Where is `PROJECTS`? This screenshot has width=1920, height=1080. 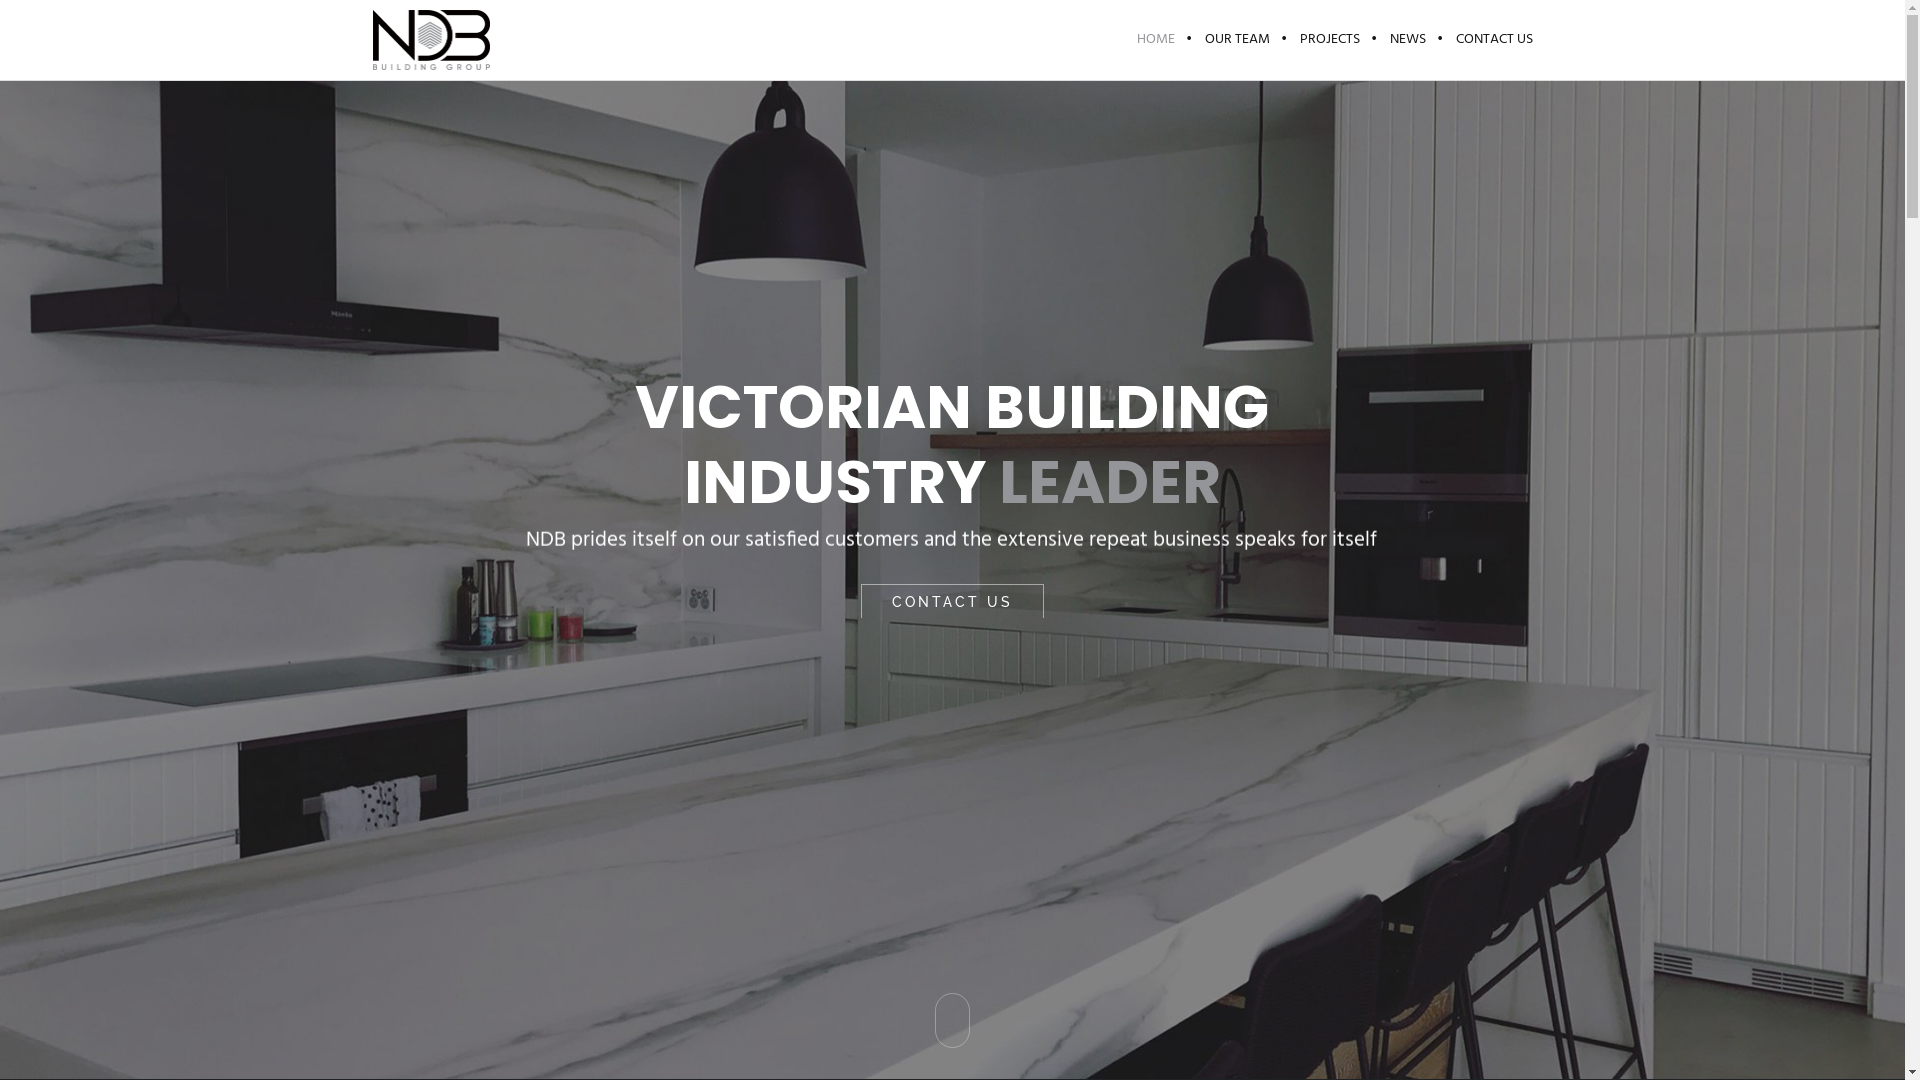
PROJECTS is located at coordinates (1329, 40).